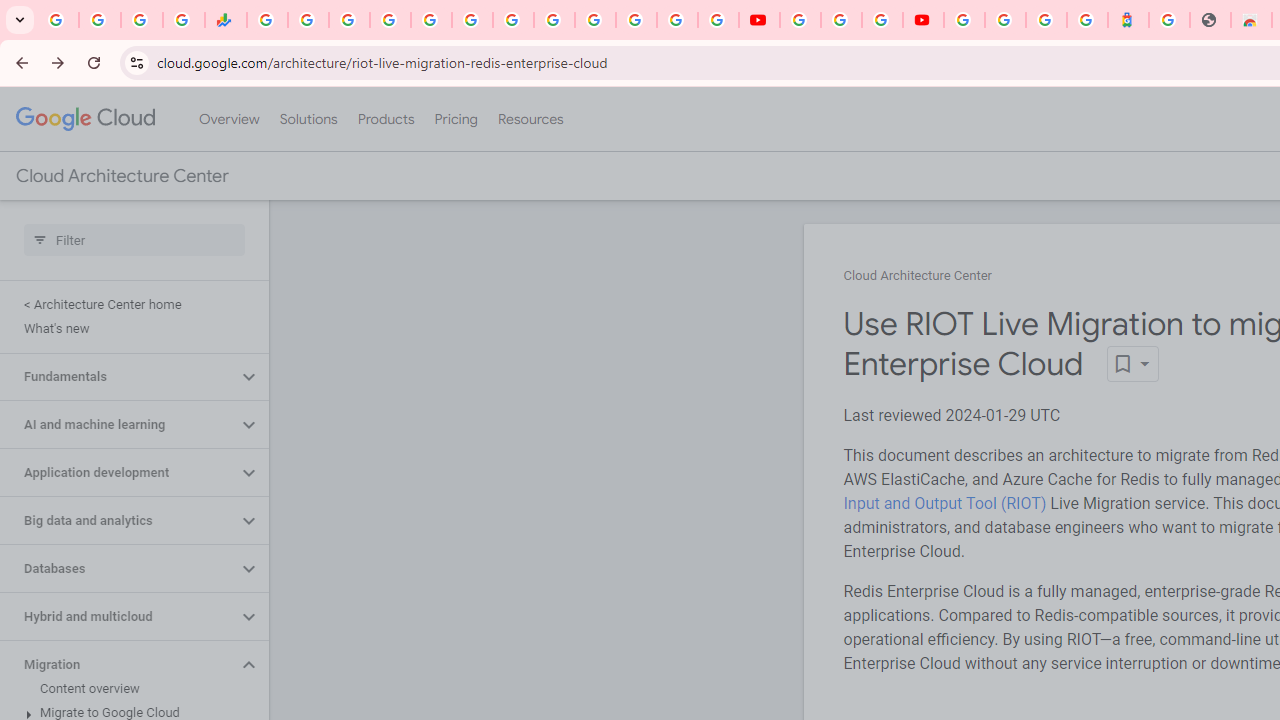  I want to click on Pricing, so click(455, 119).